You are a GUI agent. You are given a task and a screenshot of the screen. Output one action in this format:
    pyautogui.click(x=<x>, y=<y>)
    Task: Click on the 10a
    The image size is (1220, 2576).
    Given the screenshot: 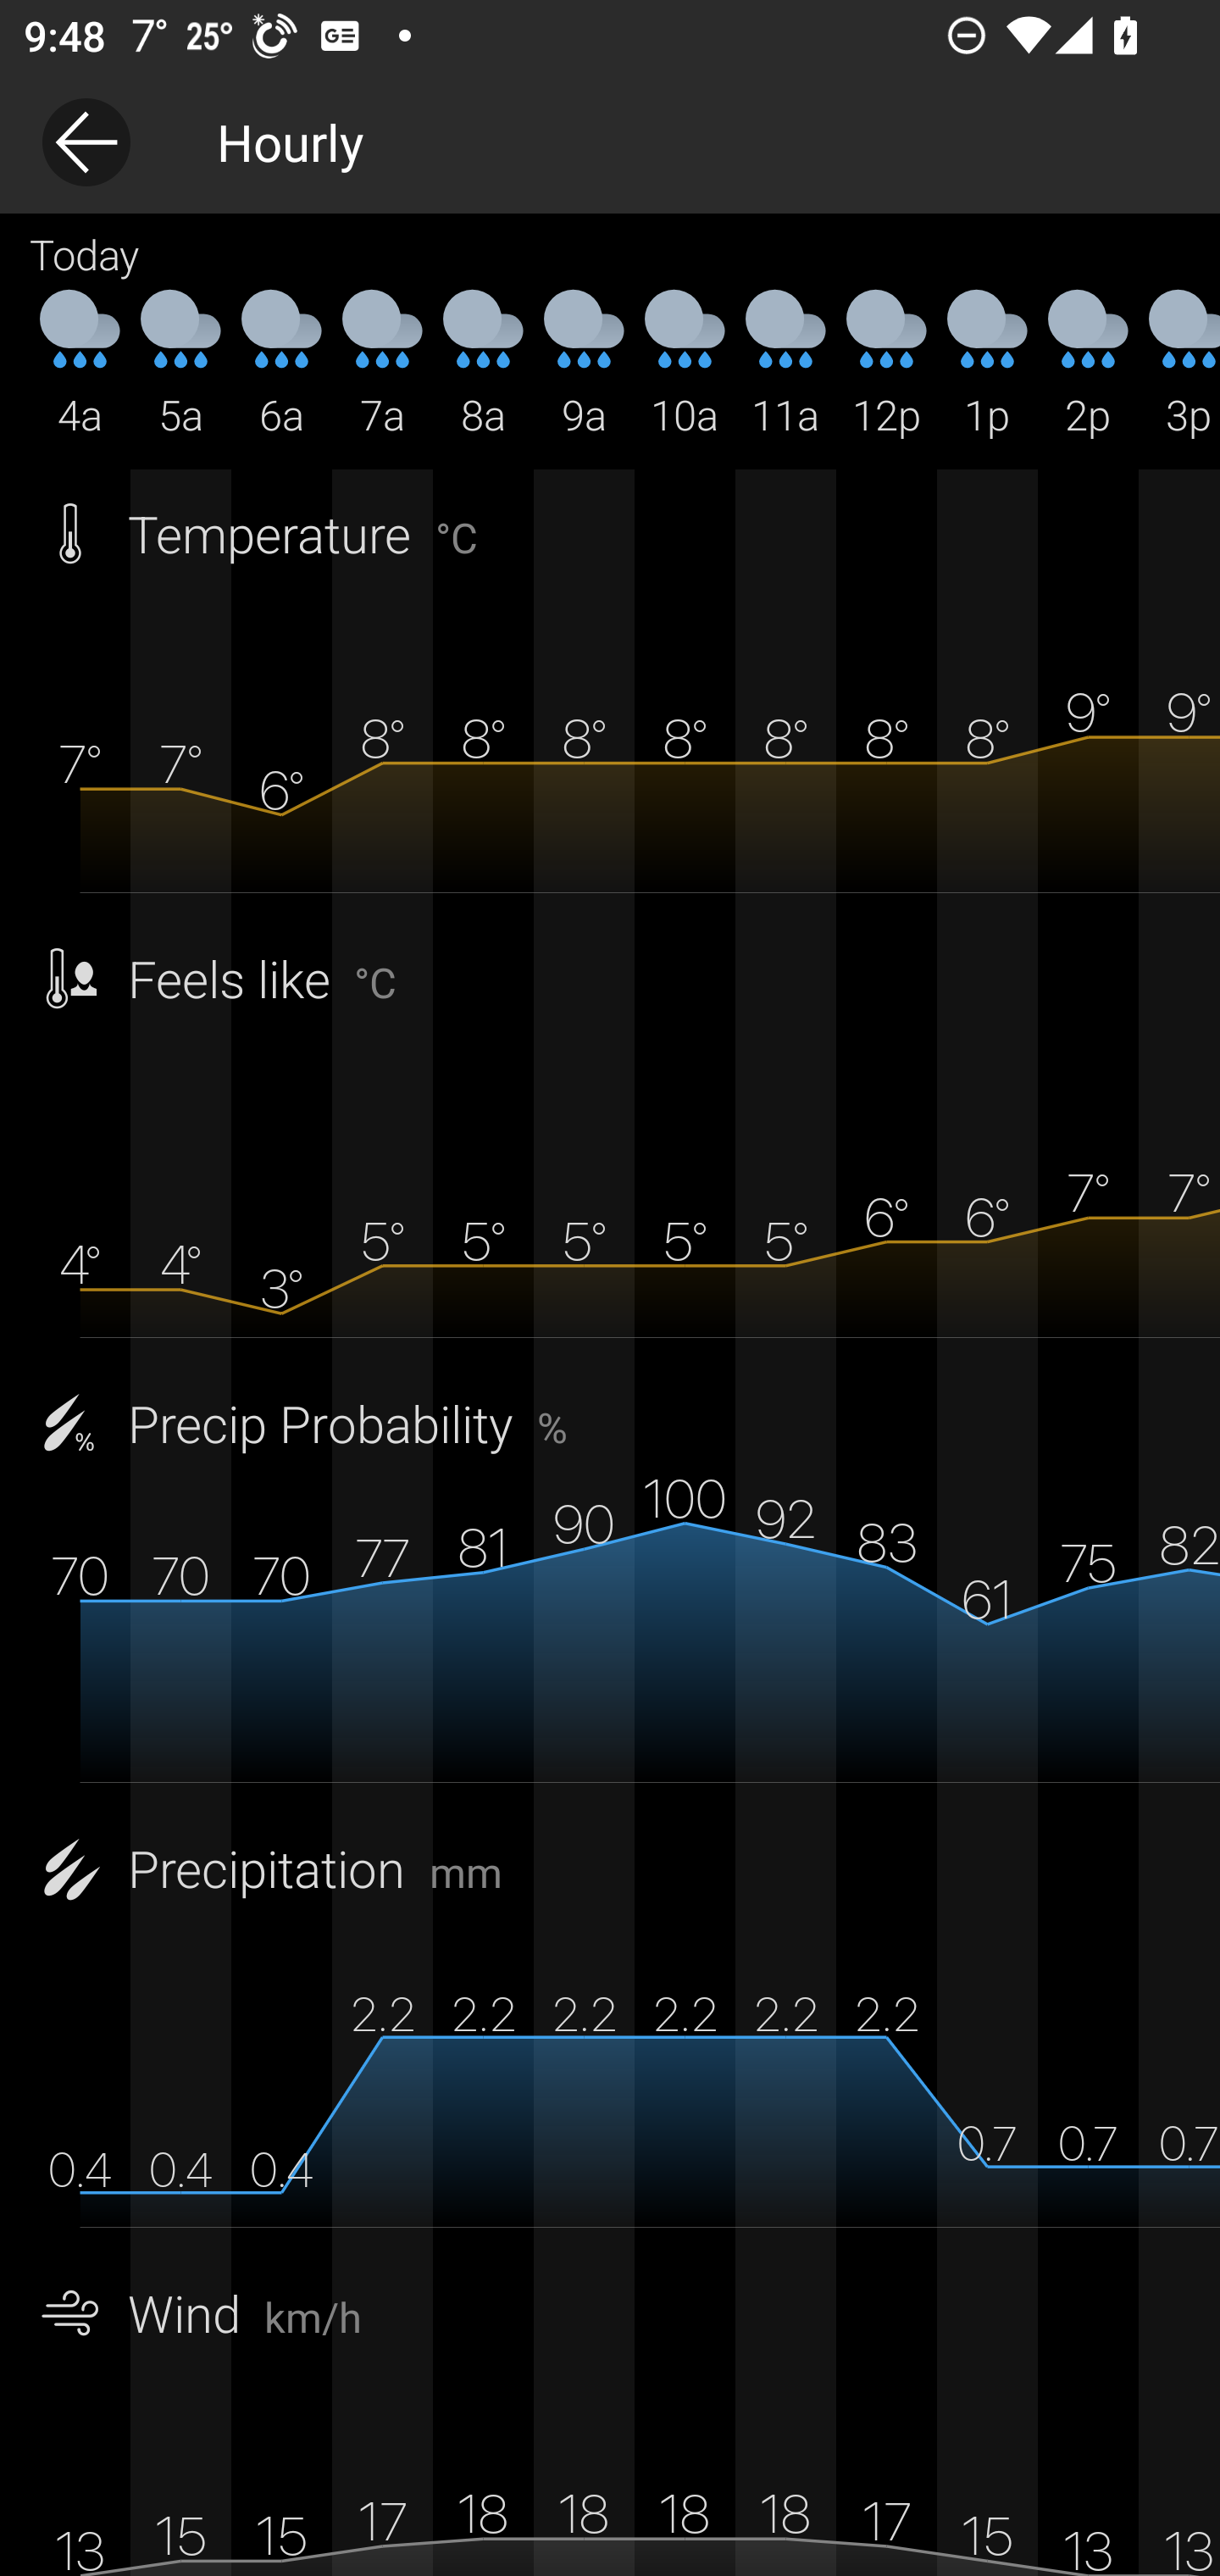 What is the action you would take?
    pyautogui.click(x=685, y=365)
    